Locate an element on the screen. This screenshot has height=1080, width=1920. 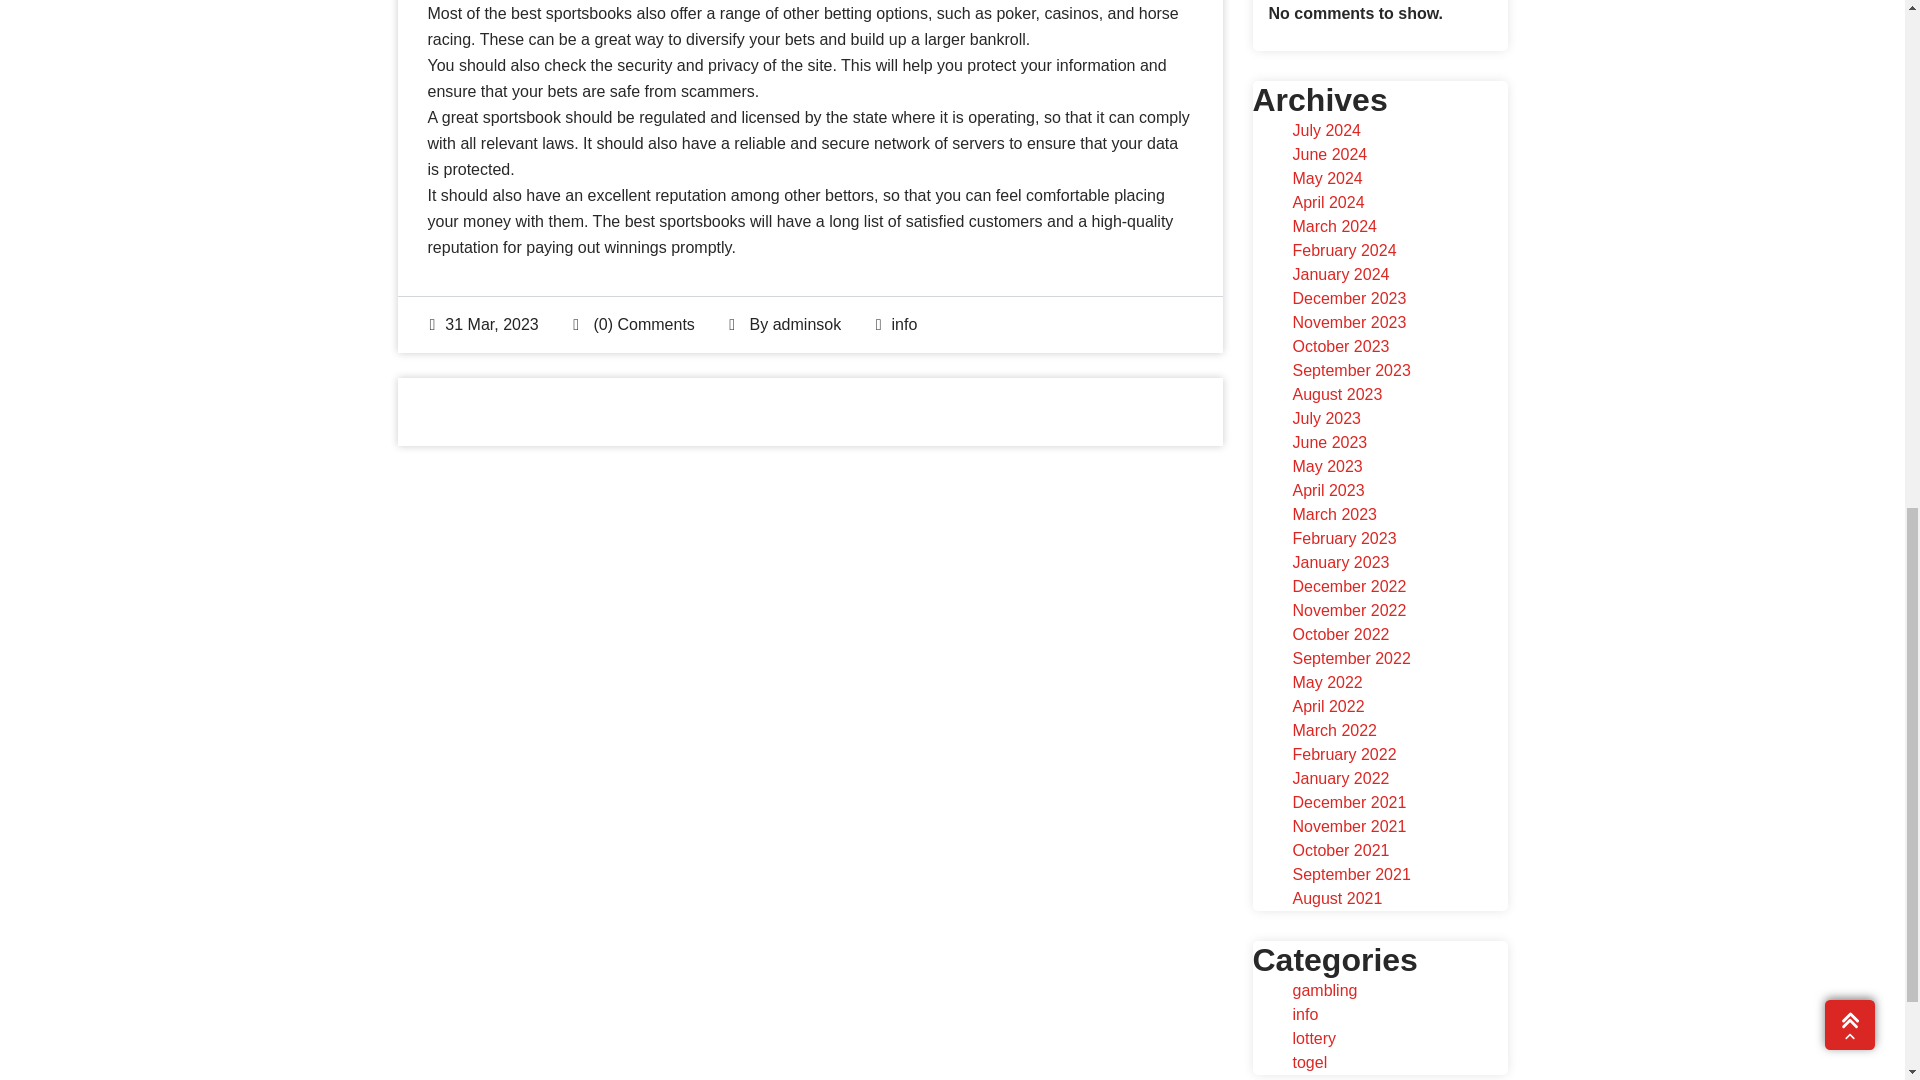
June 2023 is located at coordinates (1330, 442).